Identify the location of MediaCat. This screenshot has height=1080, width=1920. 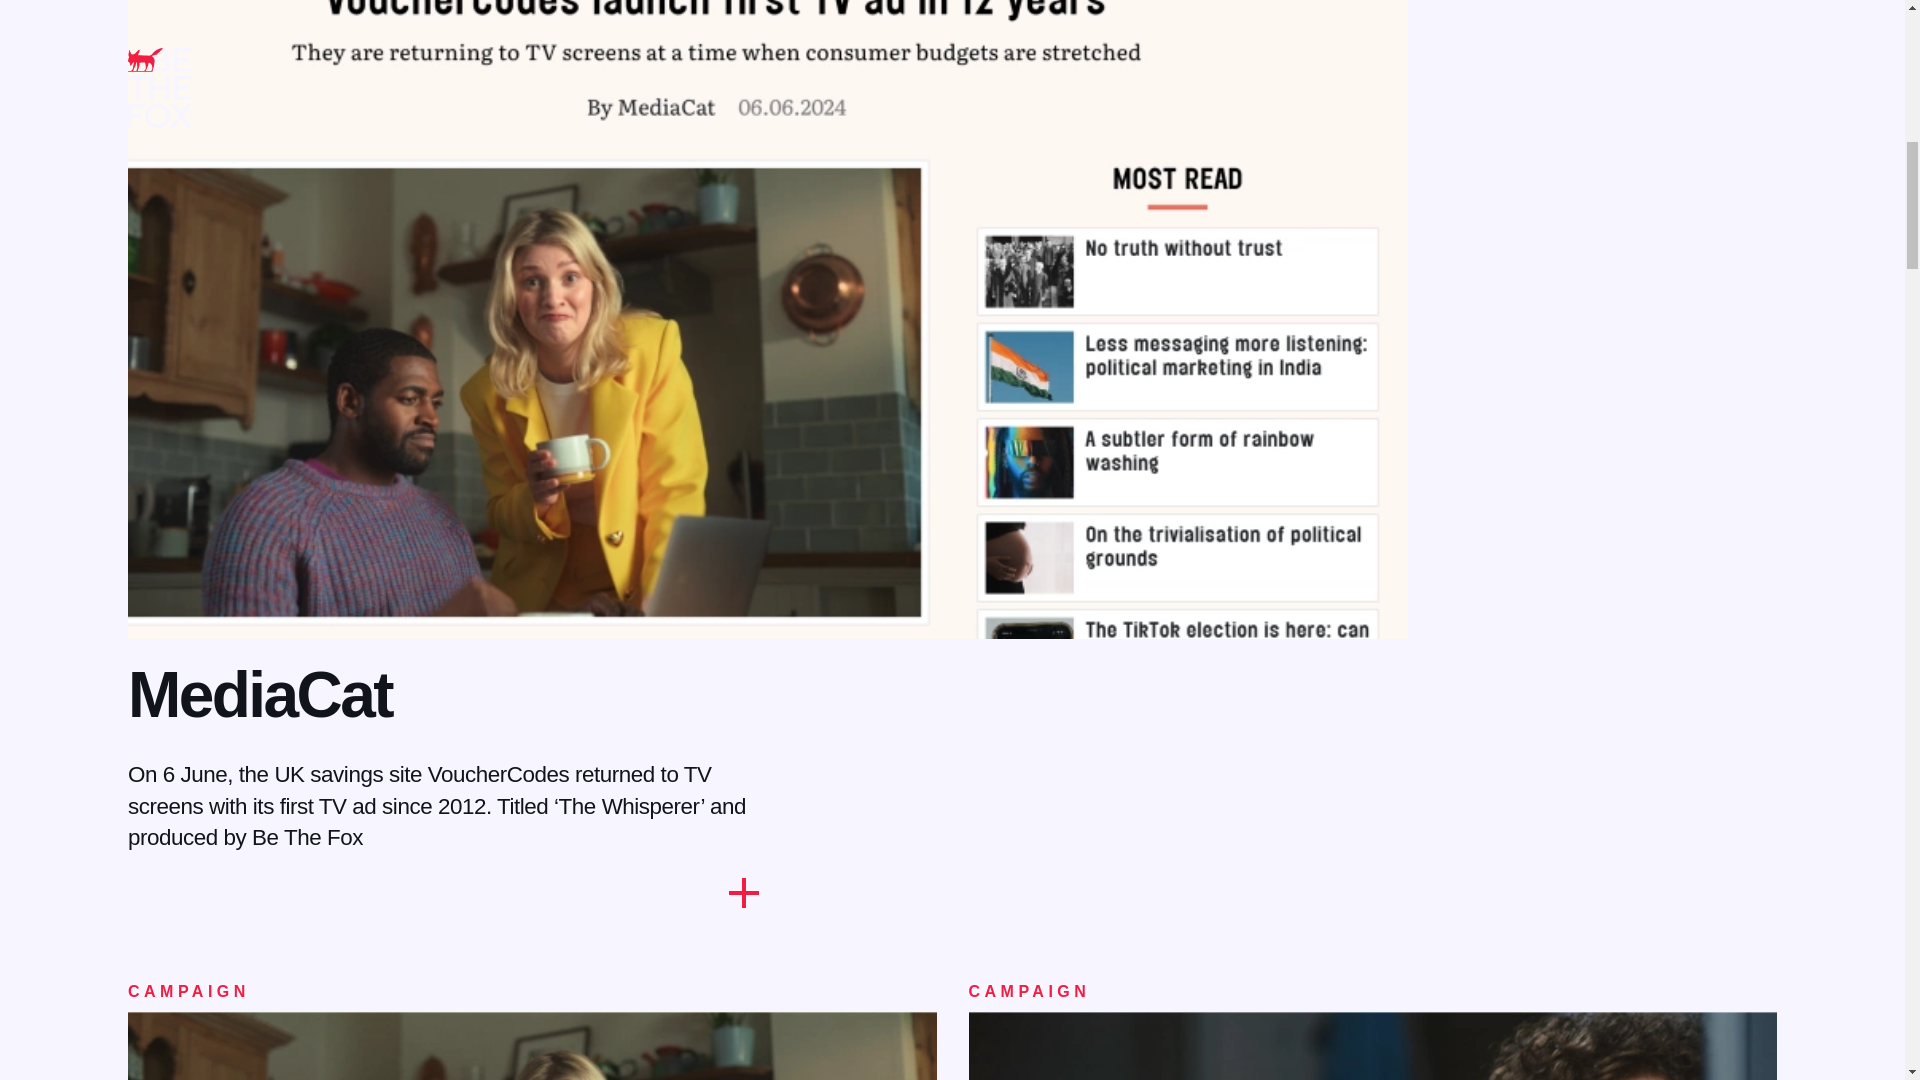
(260, 694).